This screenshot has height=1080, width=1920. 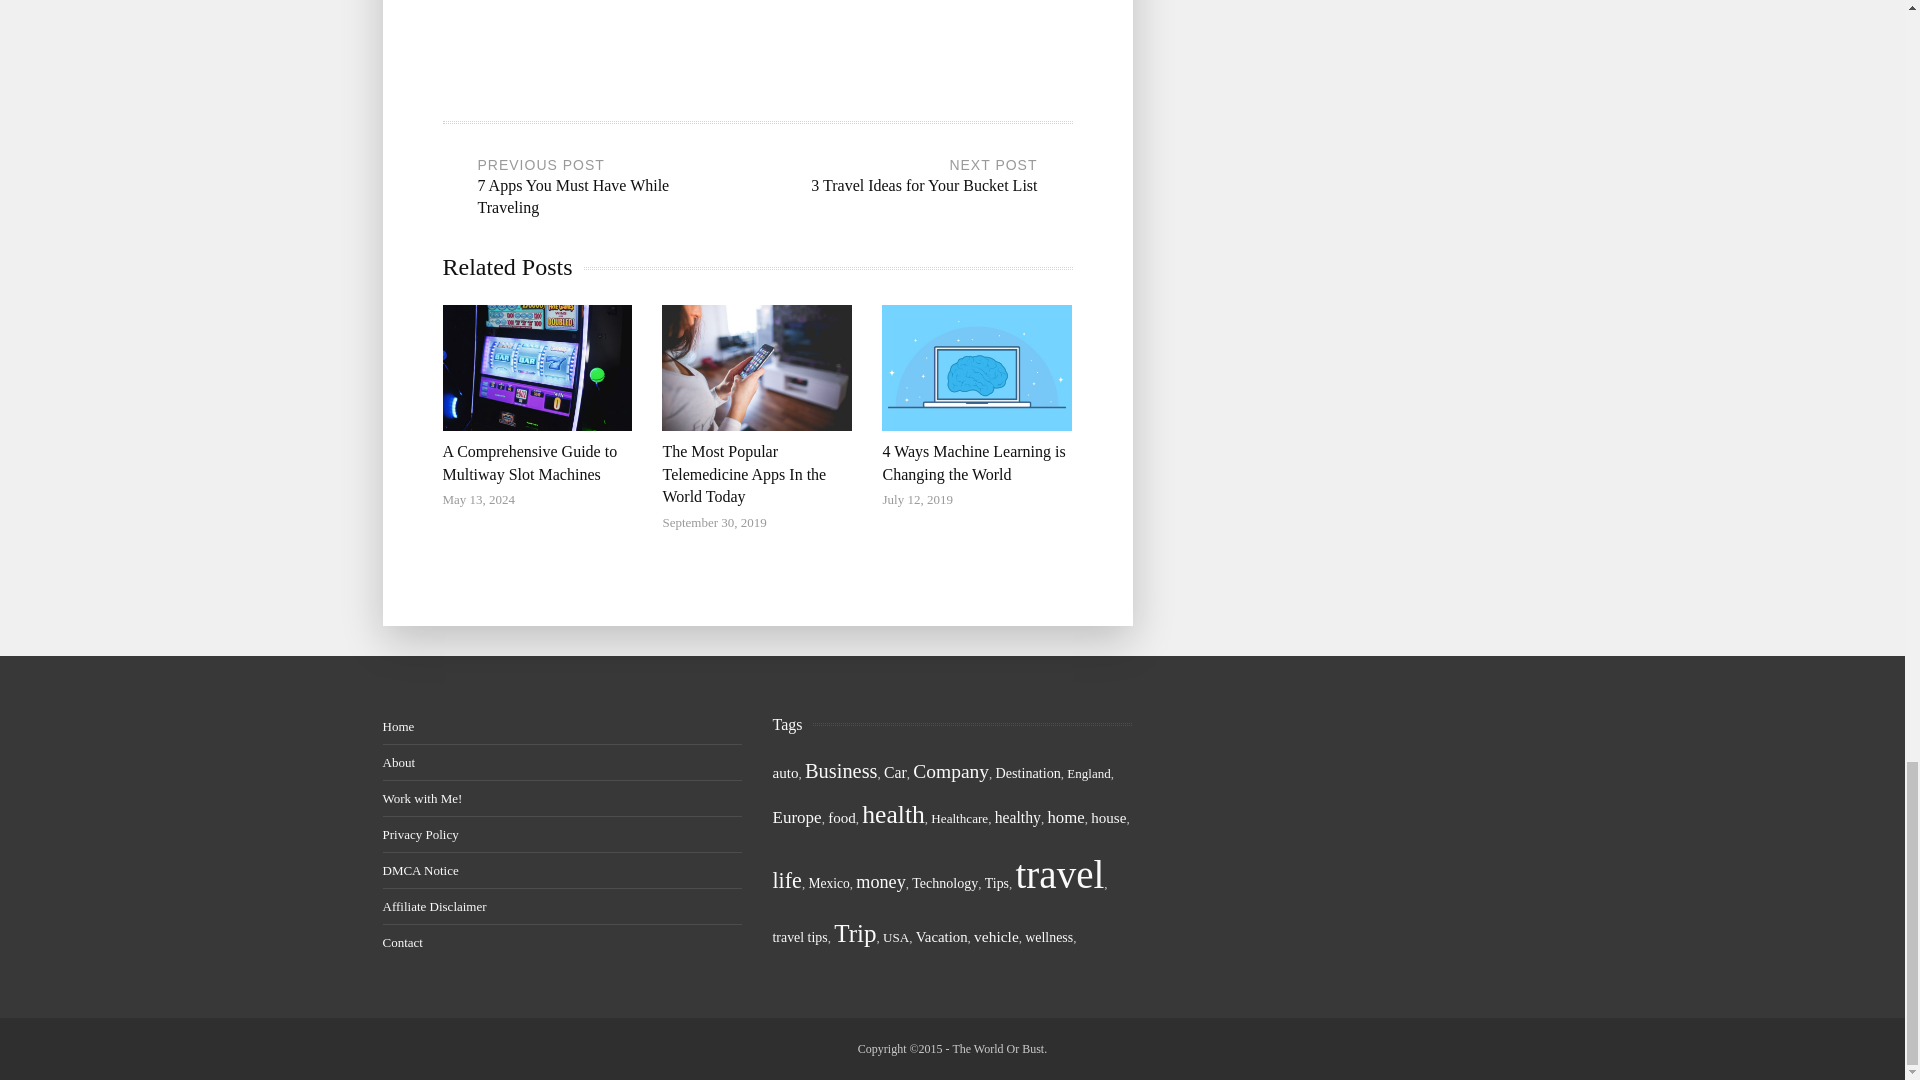 What do you see at coordinates (828, 883) in the screenshot?
I see `55` at bounding box center [828, 883].